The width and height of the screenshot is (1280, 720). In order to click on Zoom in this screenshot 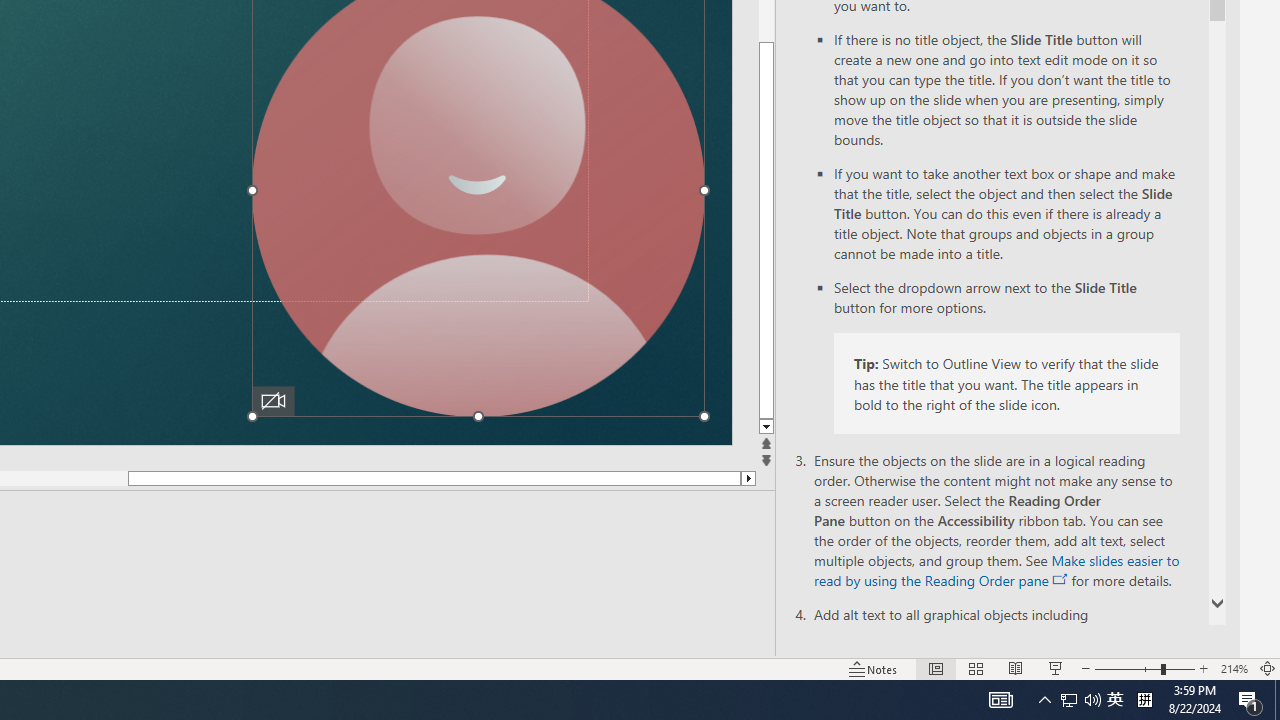, I will do `click(1144, 668)`.